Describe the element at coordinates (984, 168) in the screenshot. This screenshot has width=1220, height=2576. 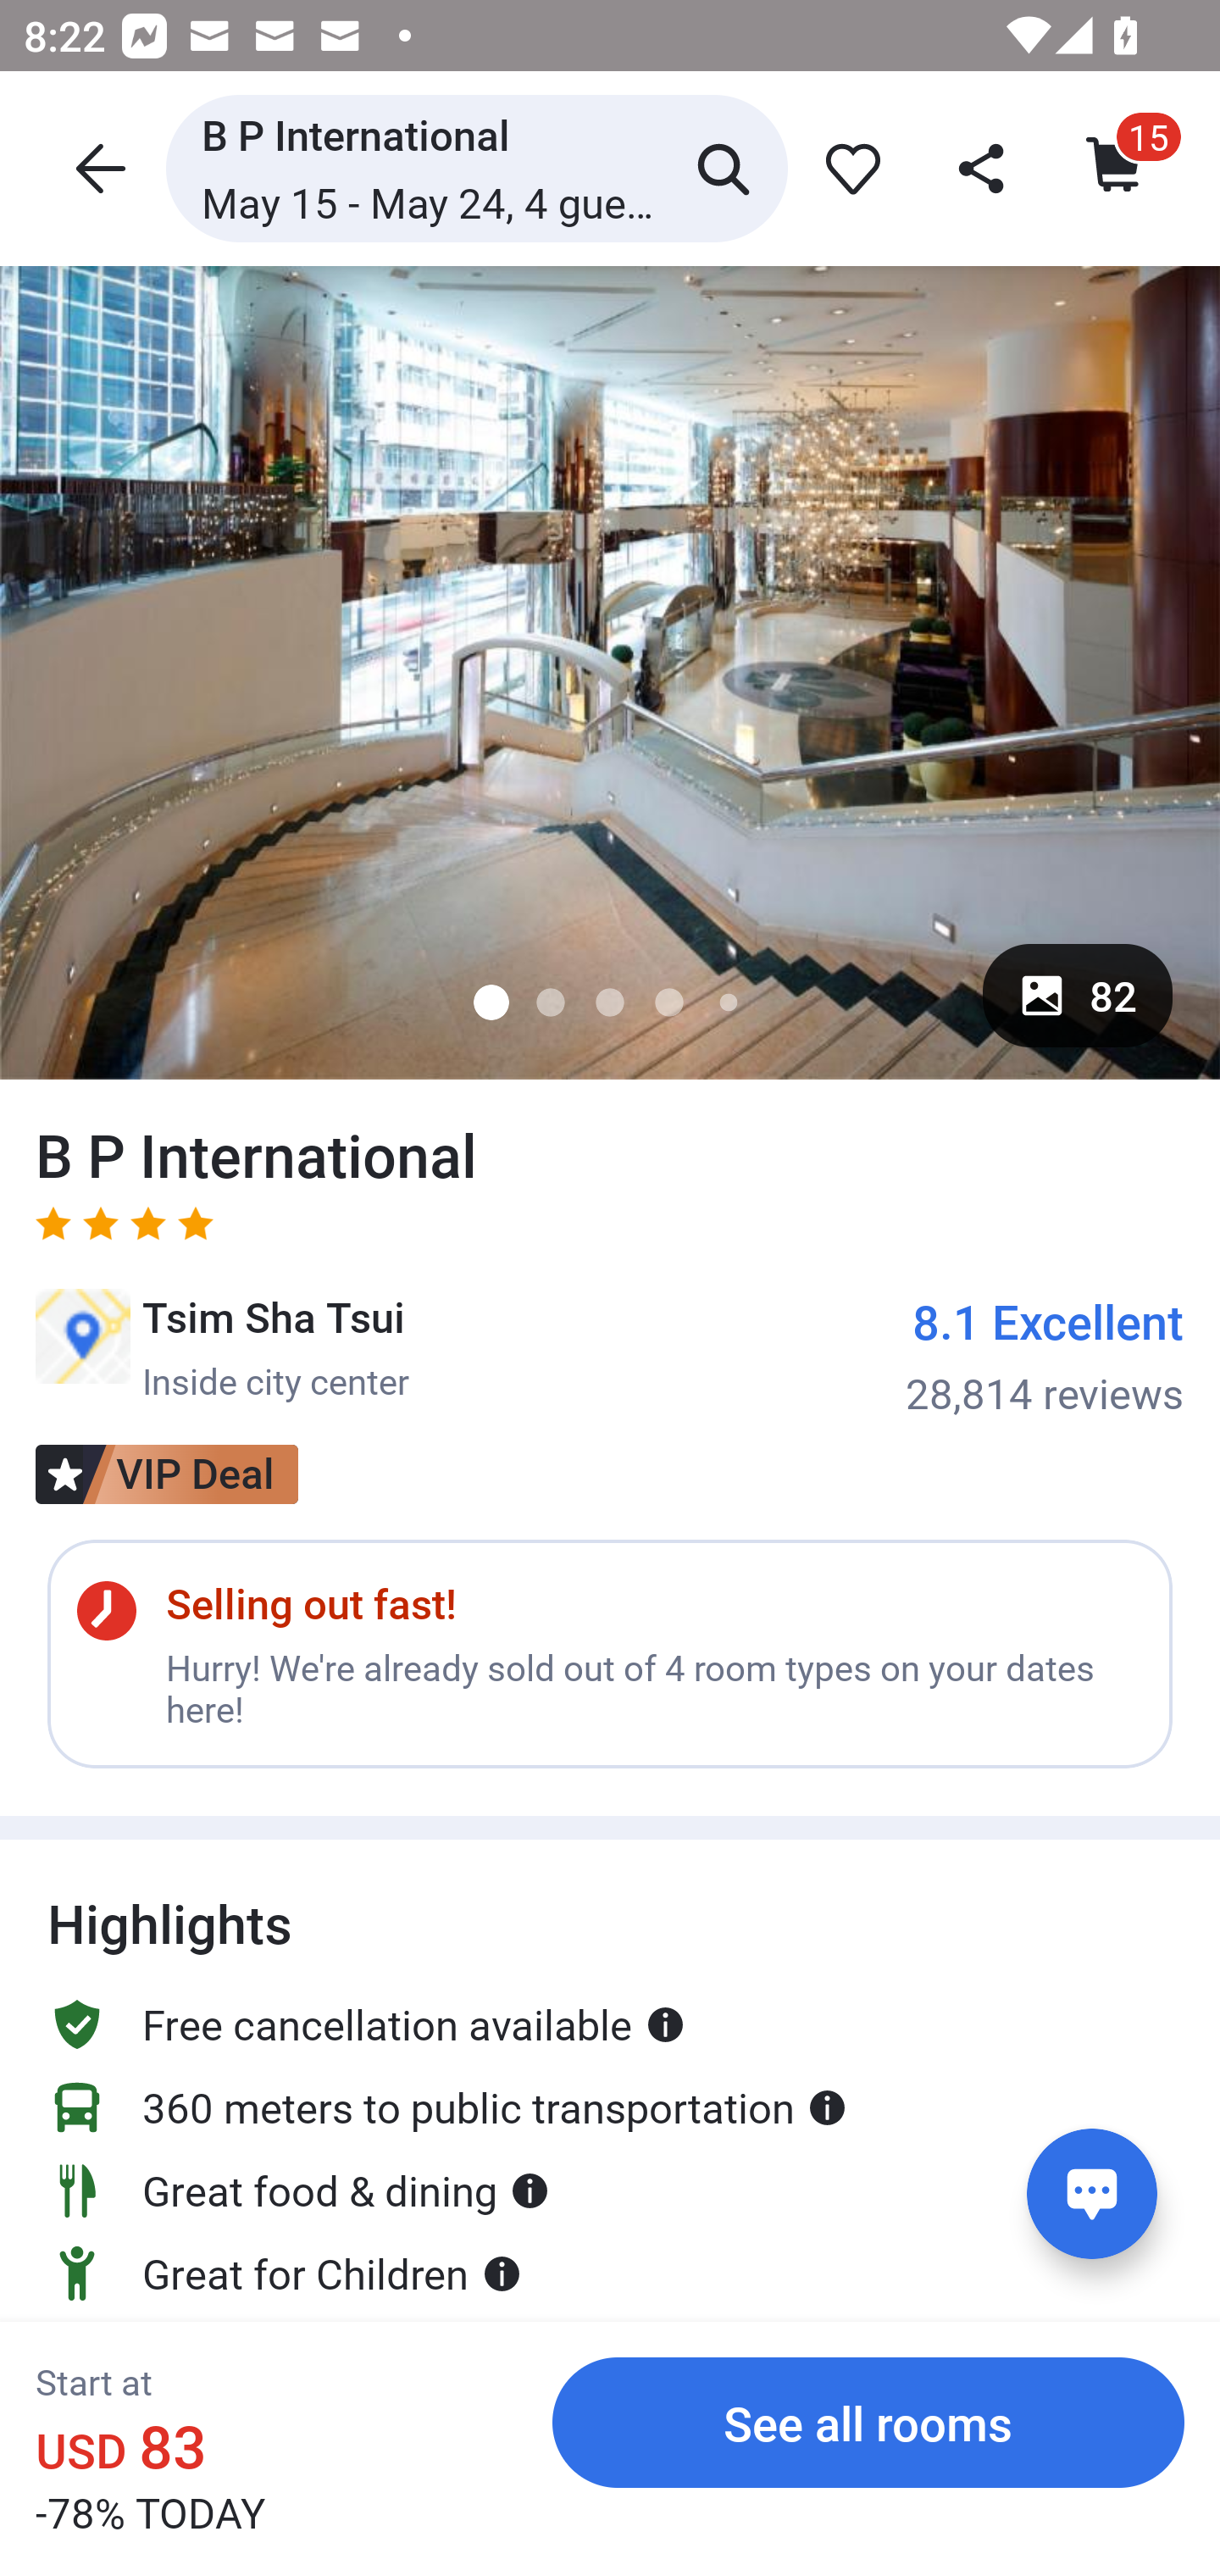
I see `share_header_icon` at that location.